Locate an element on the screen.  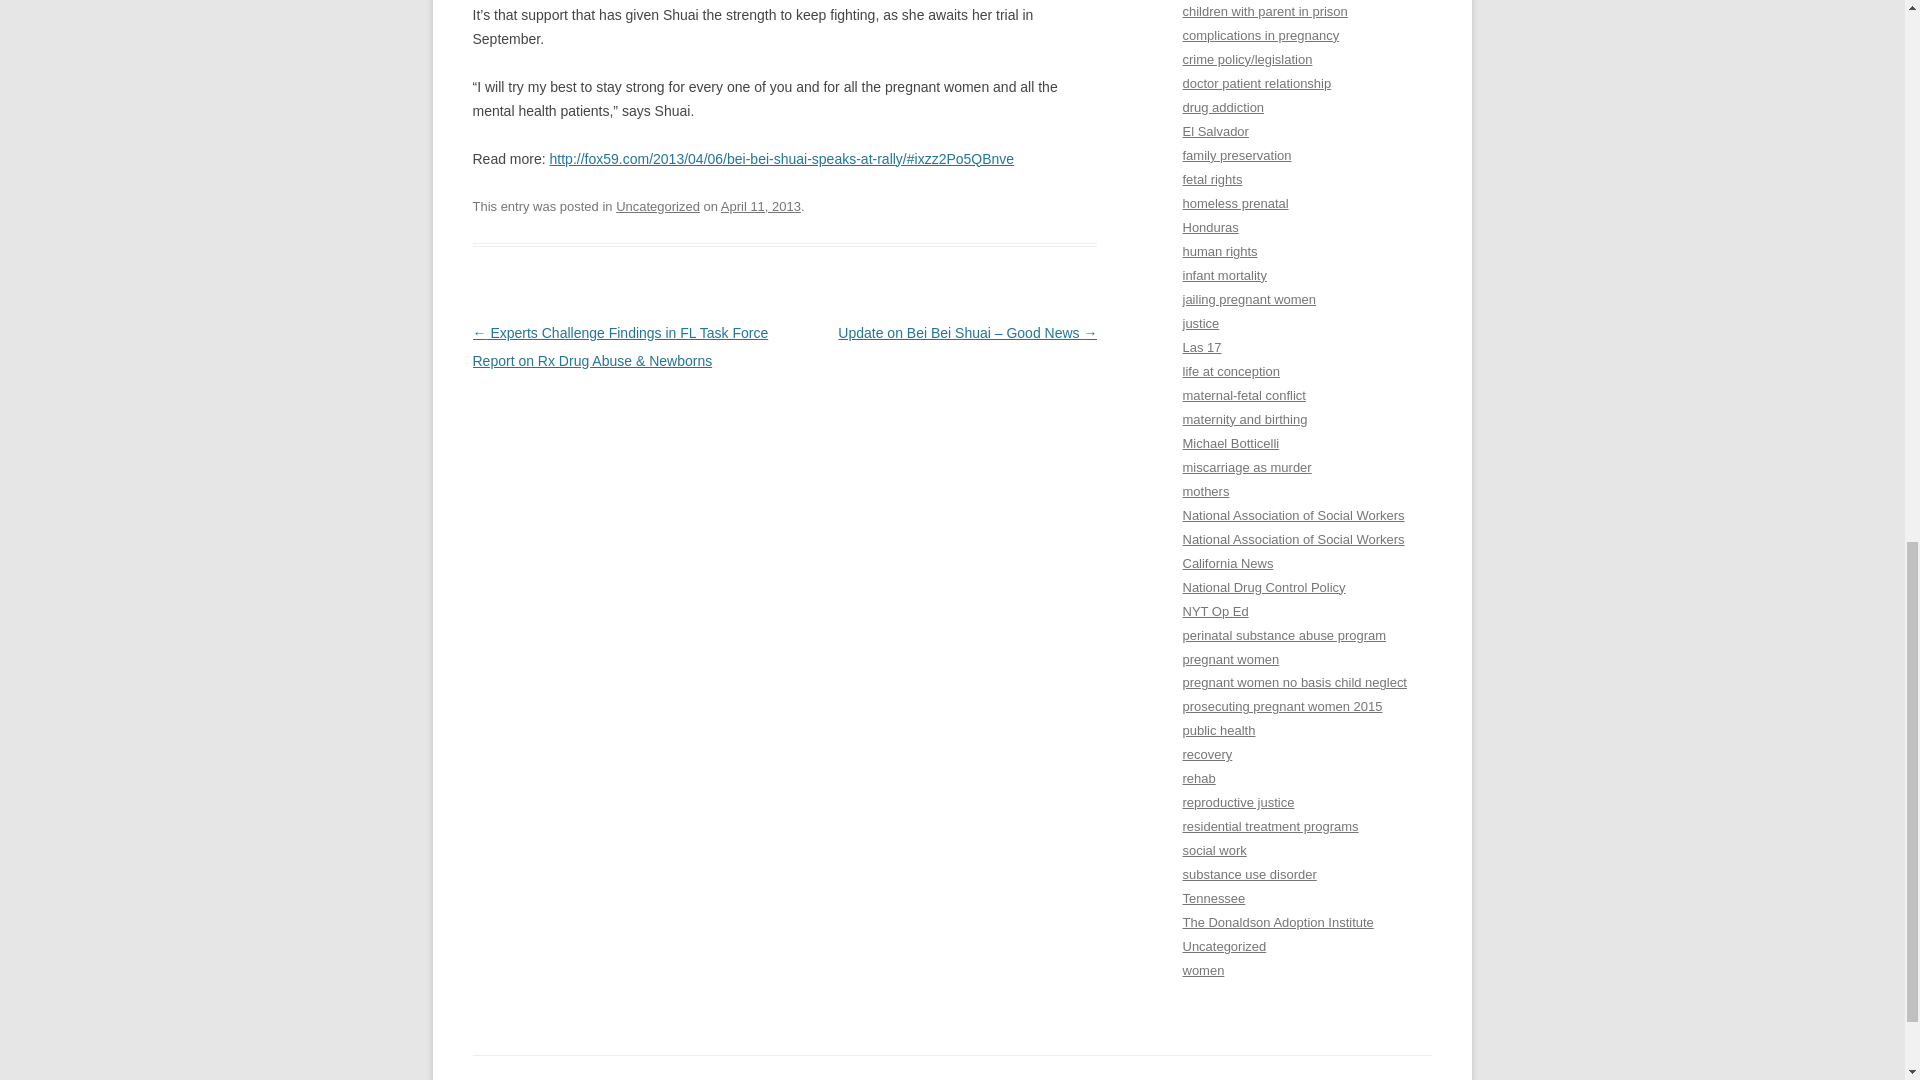
children with parent in prison is located at coordinates (1264, 12).